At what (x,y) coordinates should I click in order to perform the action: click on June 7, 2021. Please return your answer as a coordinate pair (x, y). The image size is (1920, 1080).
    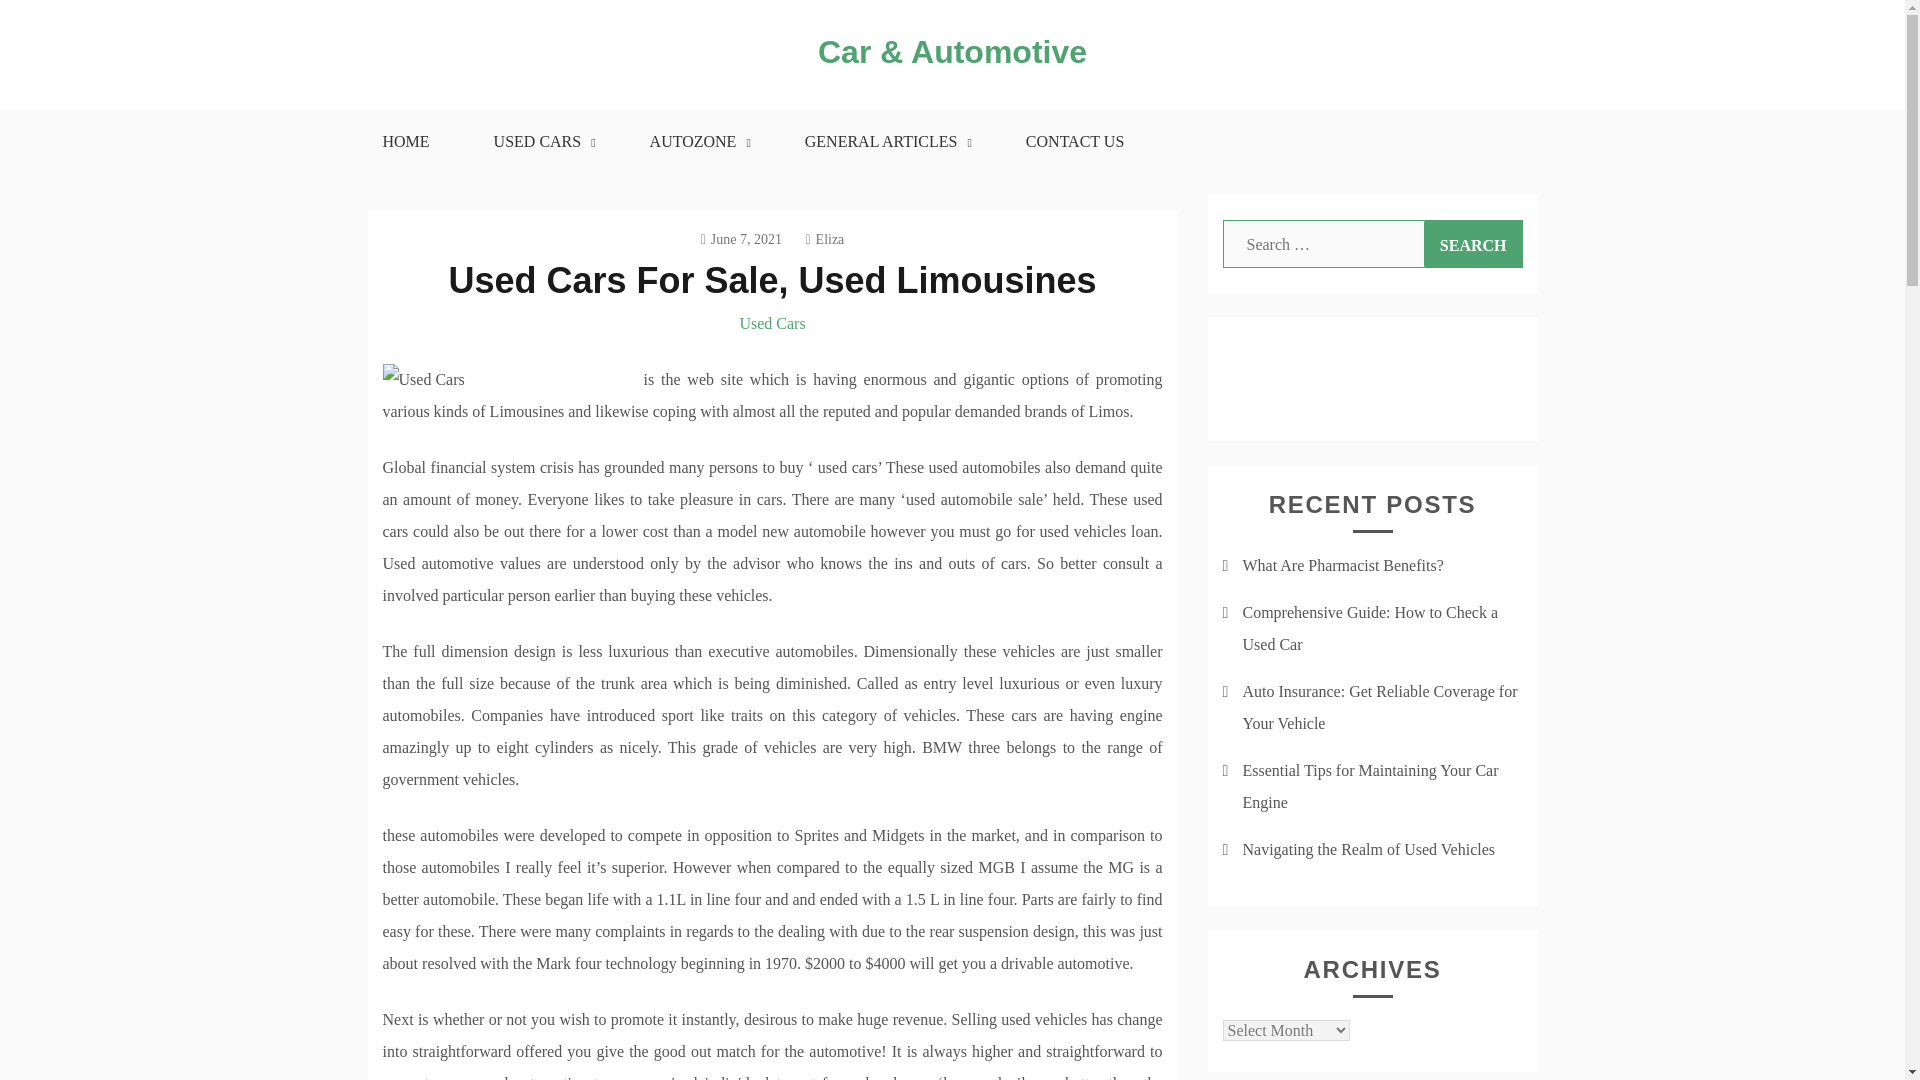
    Looking at the image, I should click on (740, 240).